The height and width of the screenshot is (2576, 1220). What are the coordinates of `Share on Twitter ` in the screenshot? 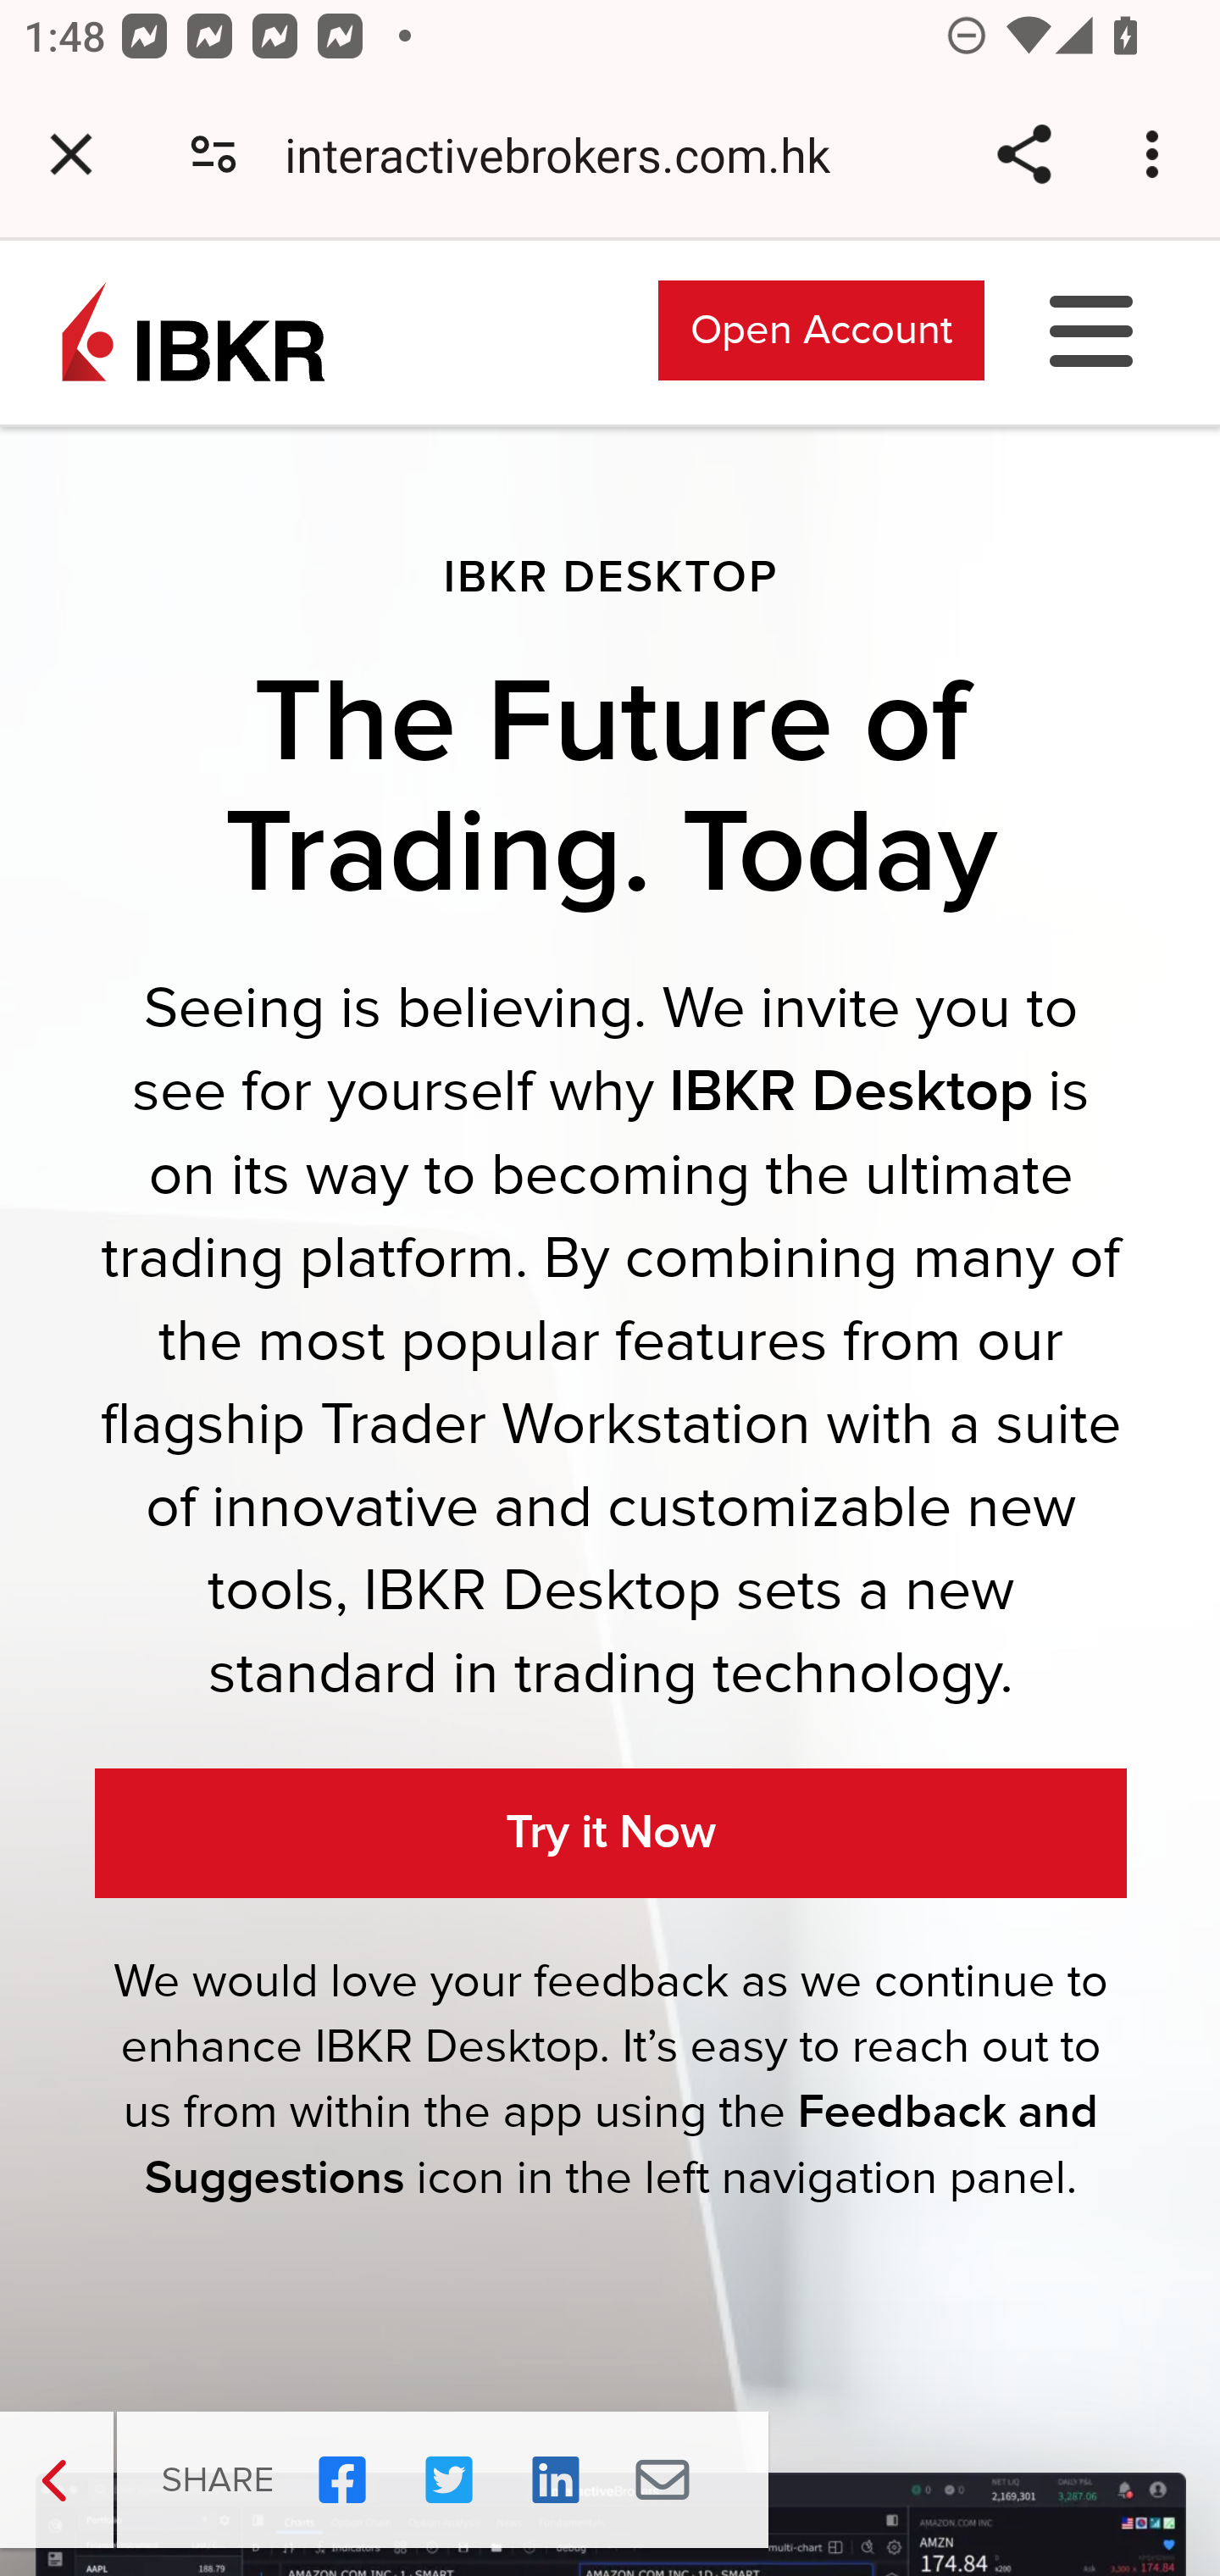 It's located at (449, 2480).